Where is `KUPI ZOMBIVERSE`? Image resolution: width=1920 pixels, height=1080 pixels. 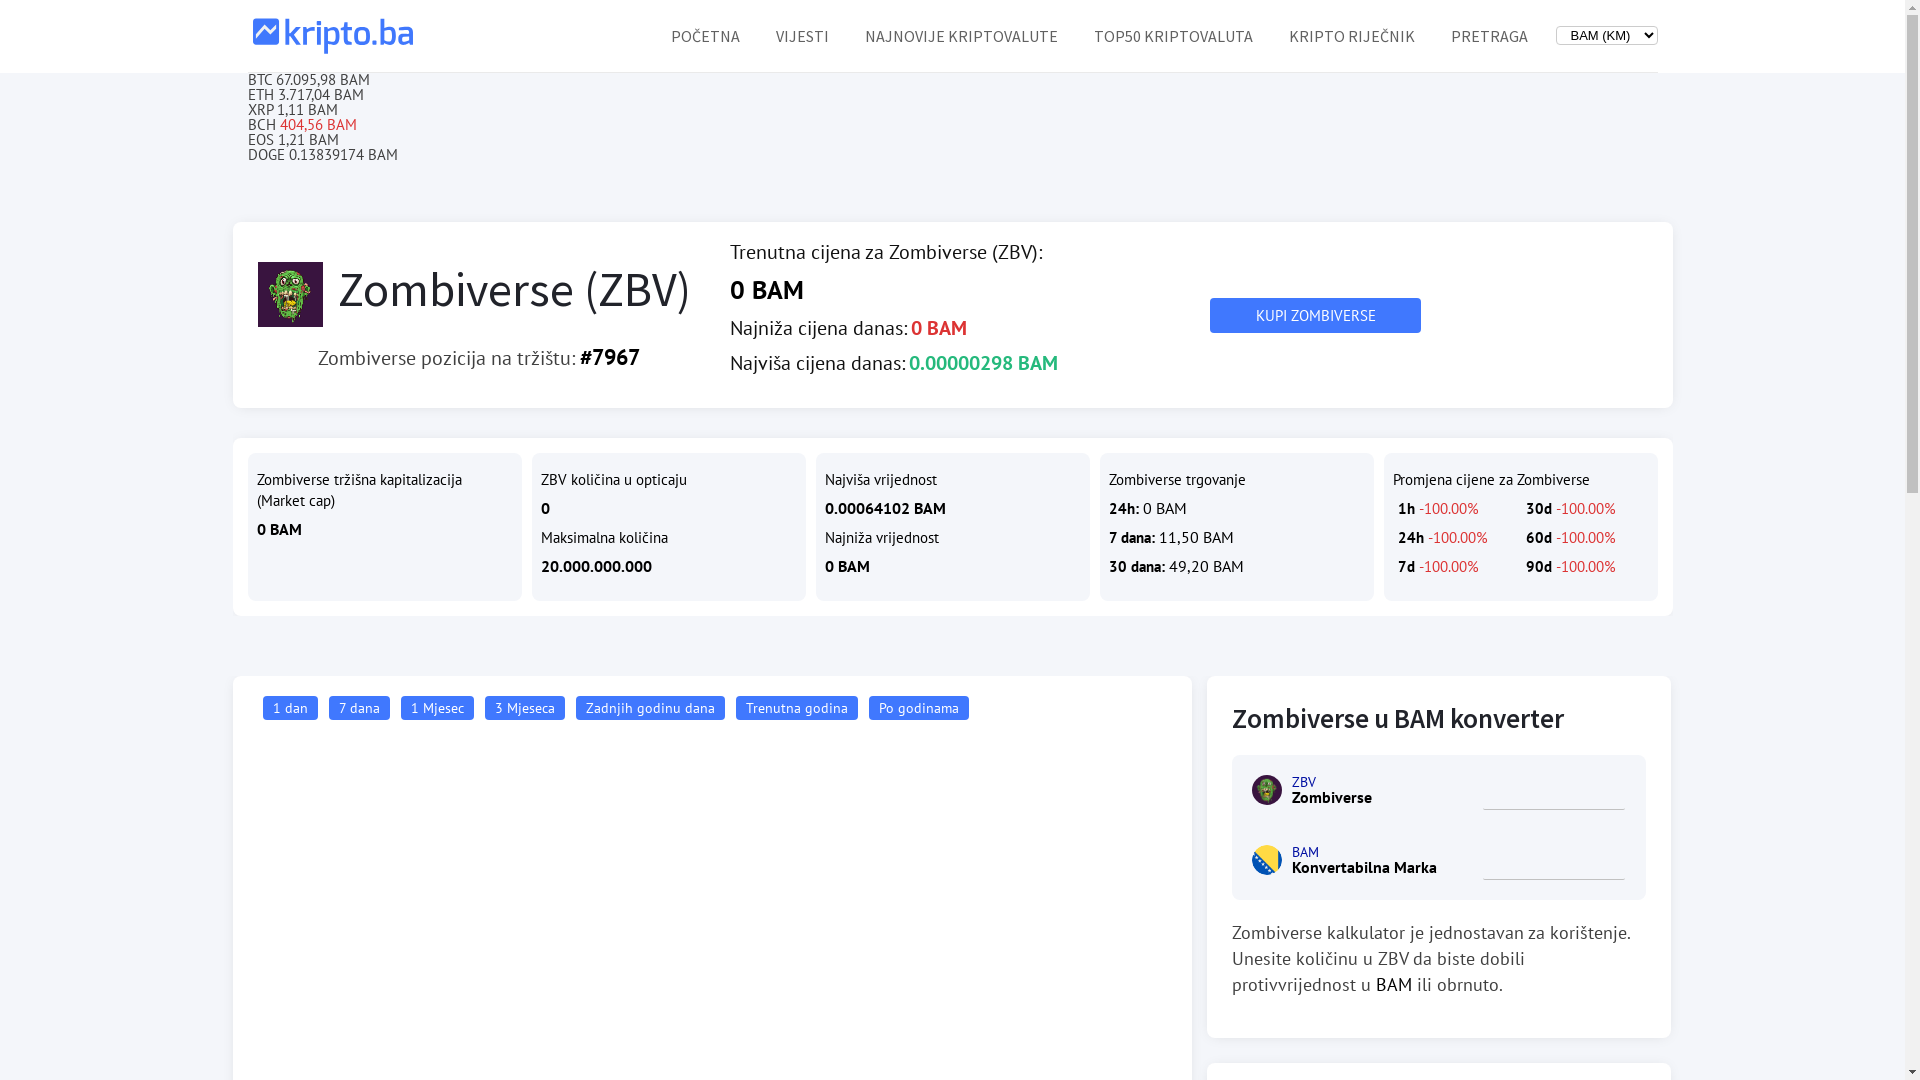 KUPI ZOMBIVERSE is located at coordinates (1316, 316).